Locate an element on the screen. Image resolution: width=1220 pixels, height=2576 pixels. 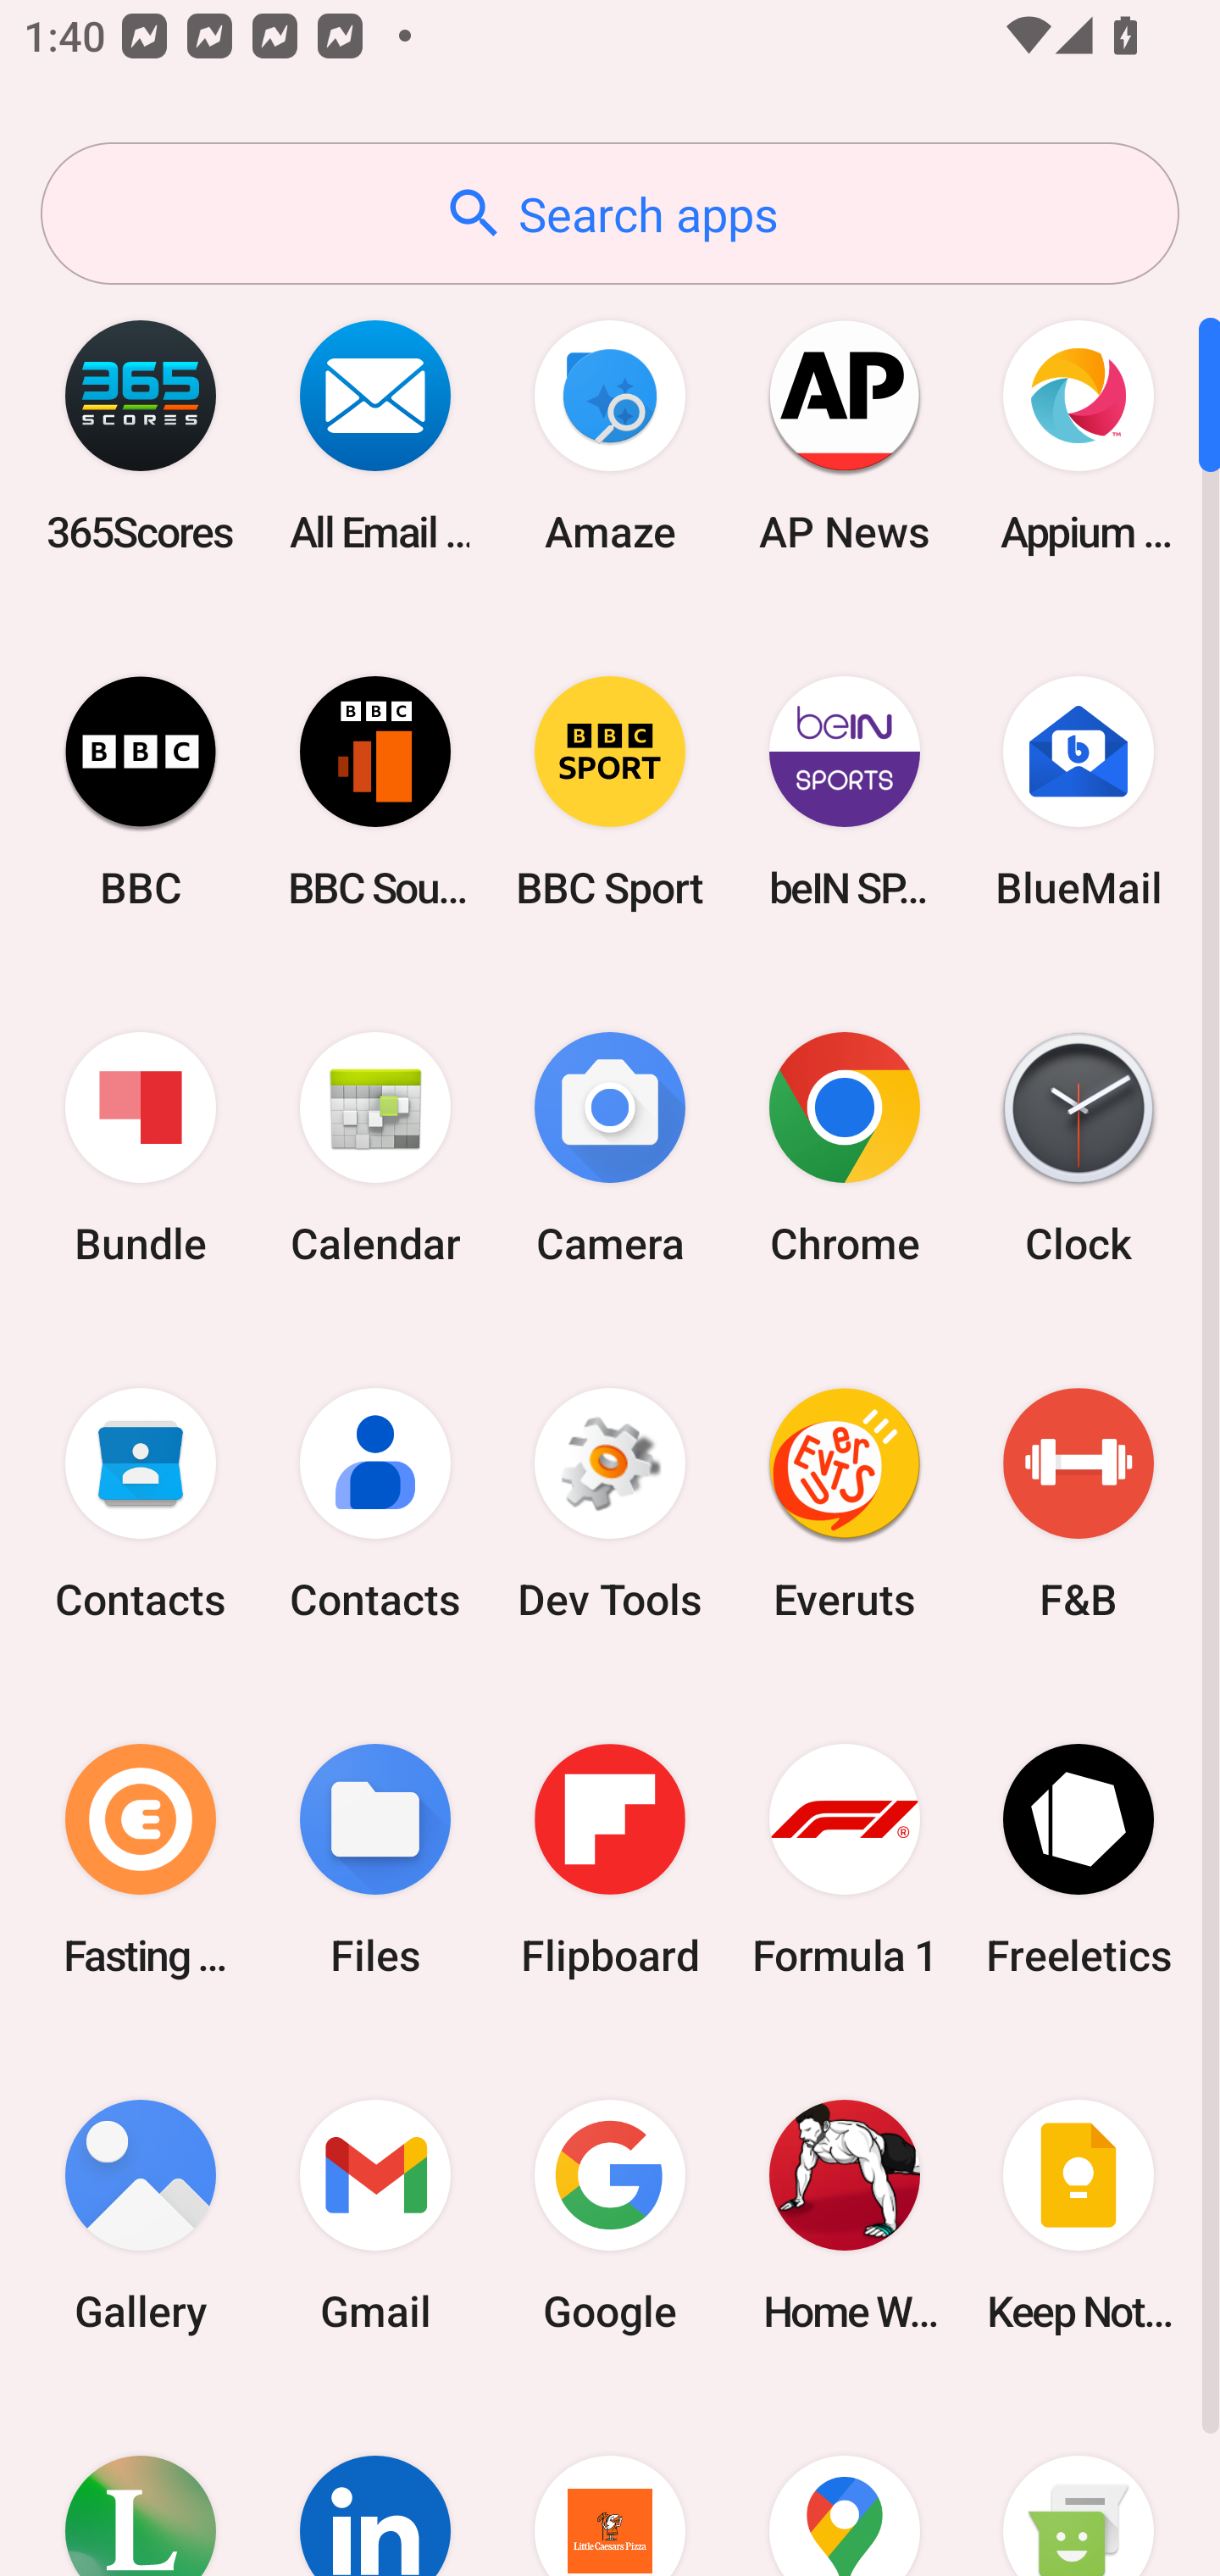
Lifesum is located at coordinates (141, 2484).